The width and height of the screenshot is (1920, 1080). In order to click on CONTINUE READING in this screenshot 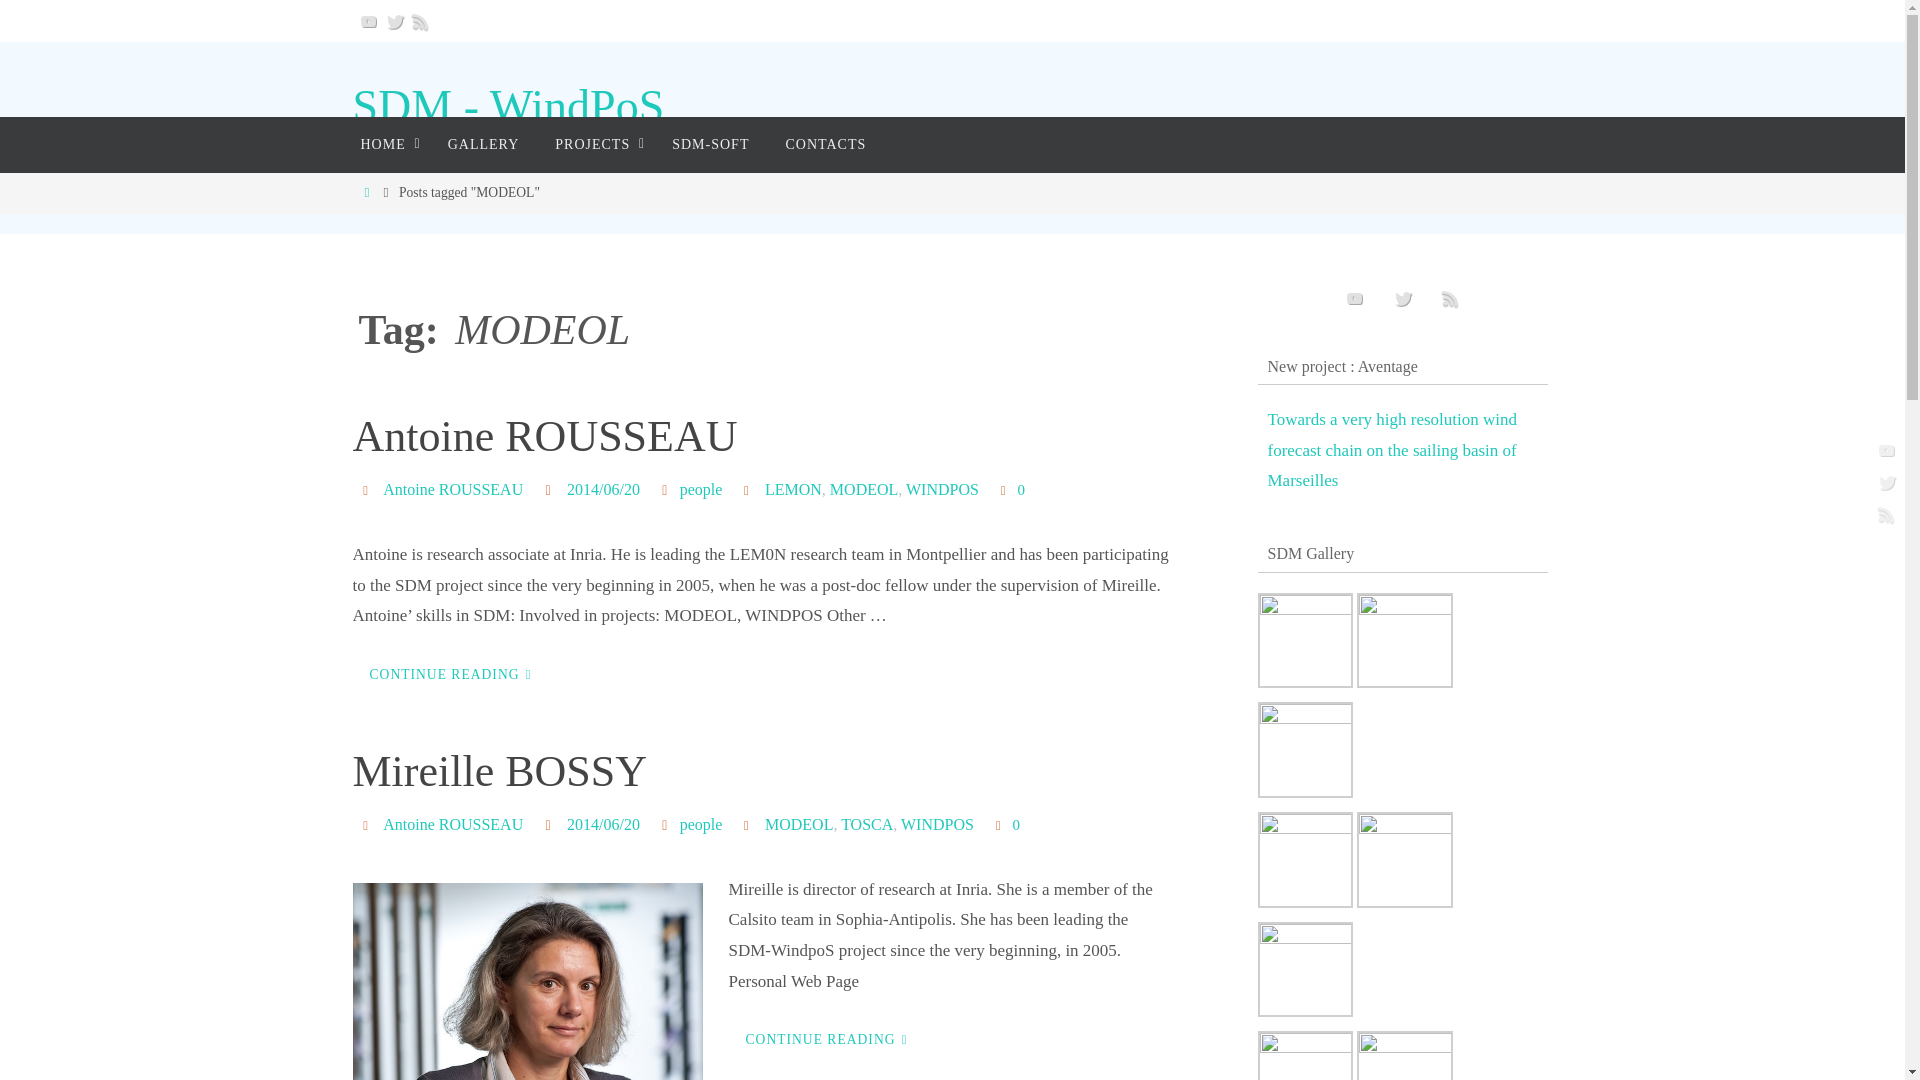, I will do `click(452, 674)`.